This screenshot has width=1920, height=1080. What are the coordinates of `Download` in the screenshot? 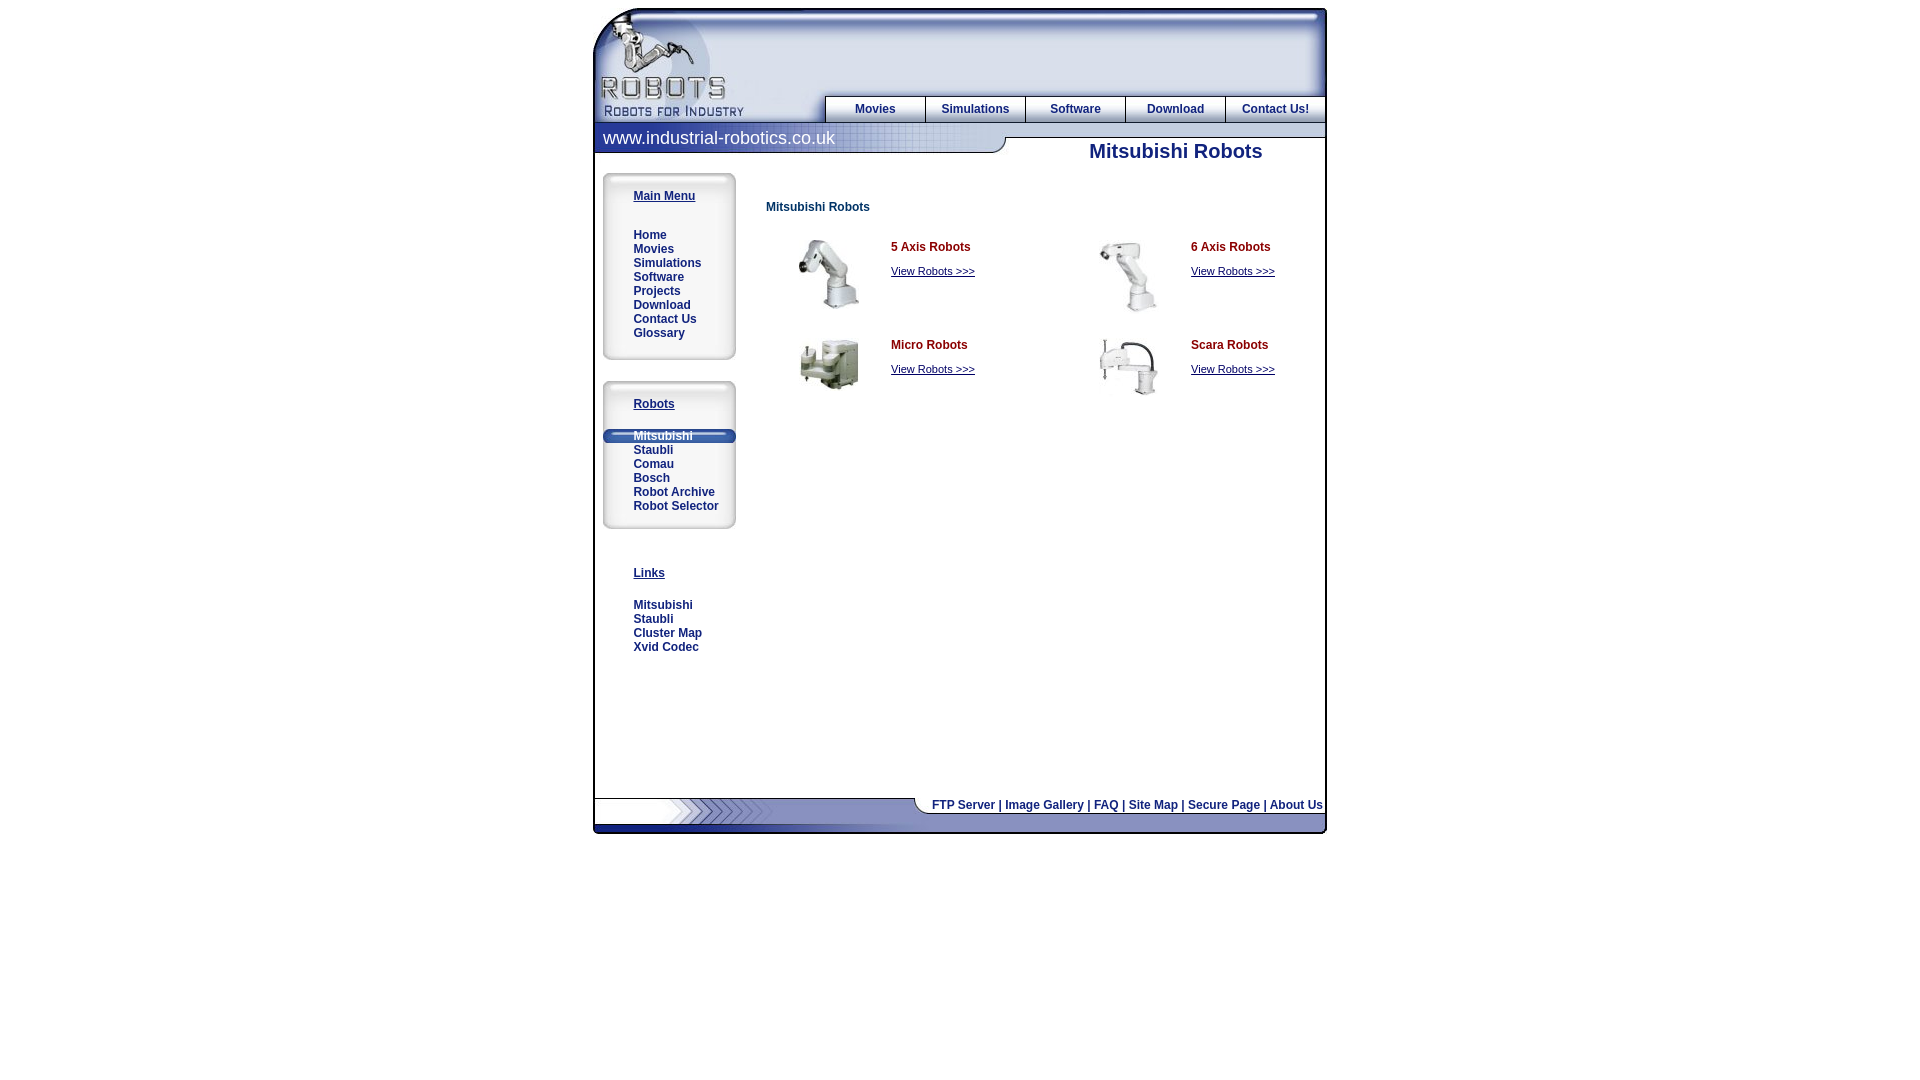 It's located at (1174, 108).